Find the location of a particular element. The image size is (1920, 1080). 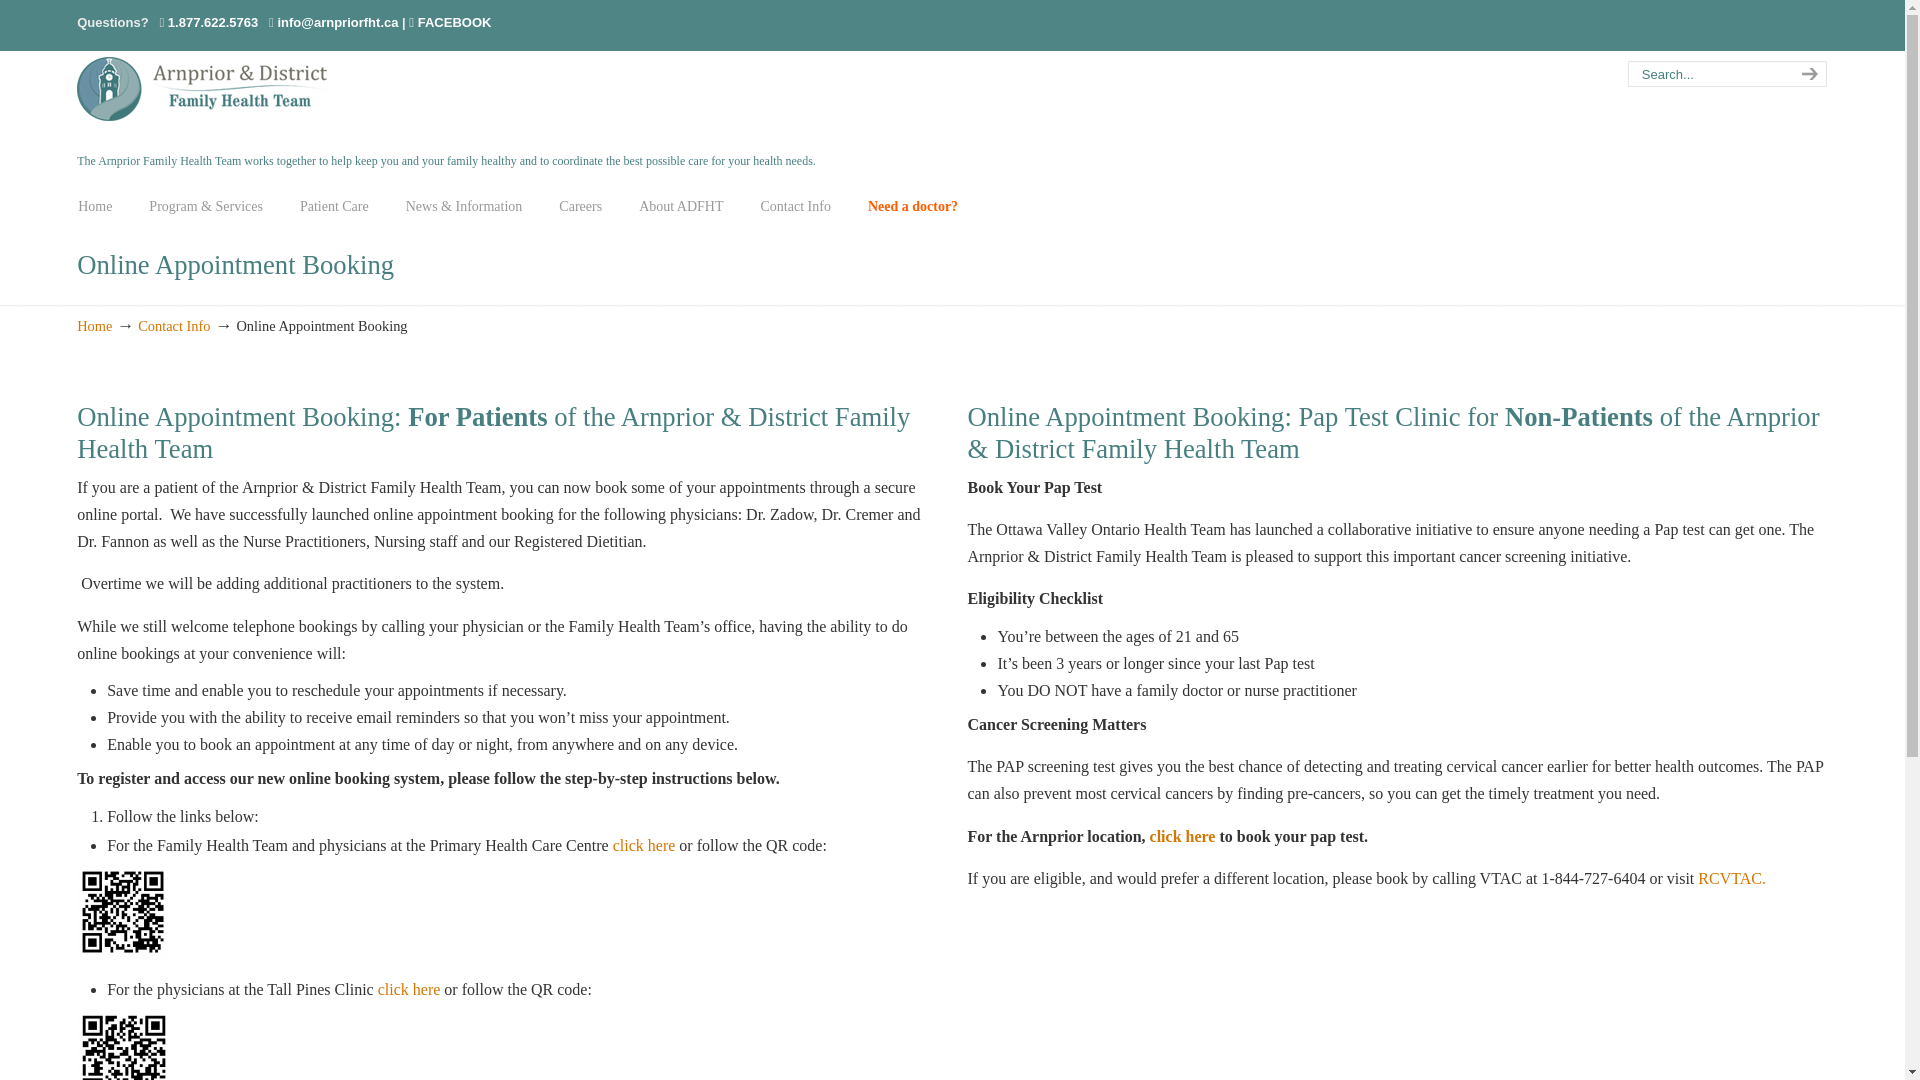

click here is located at coordinates (1182, 836).